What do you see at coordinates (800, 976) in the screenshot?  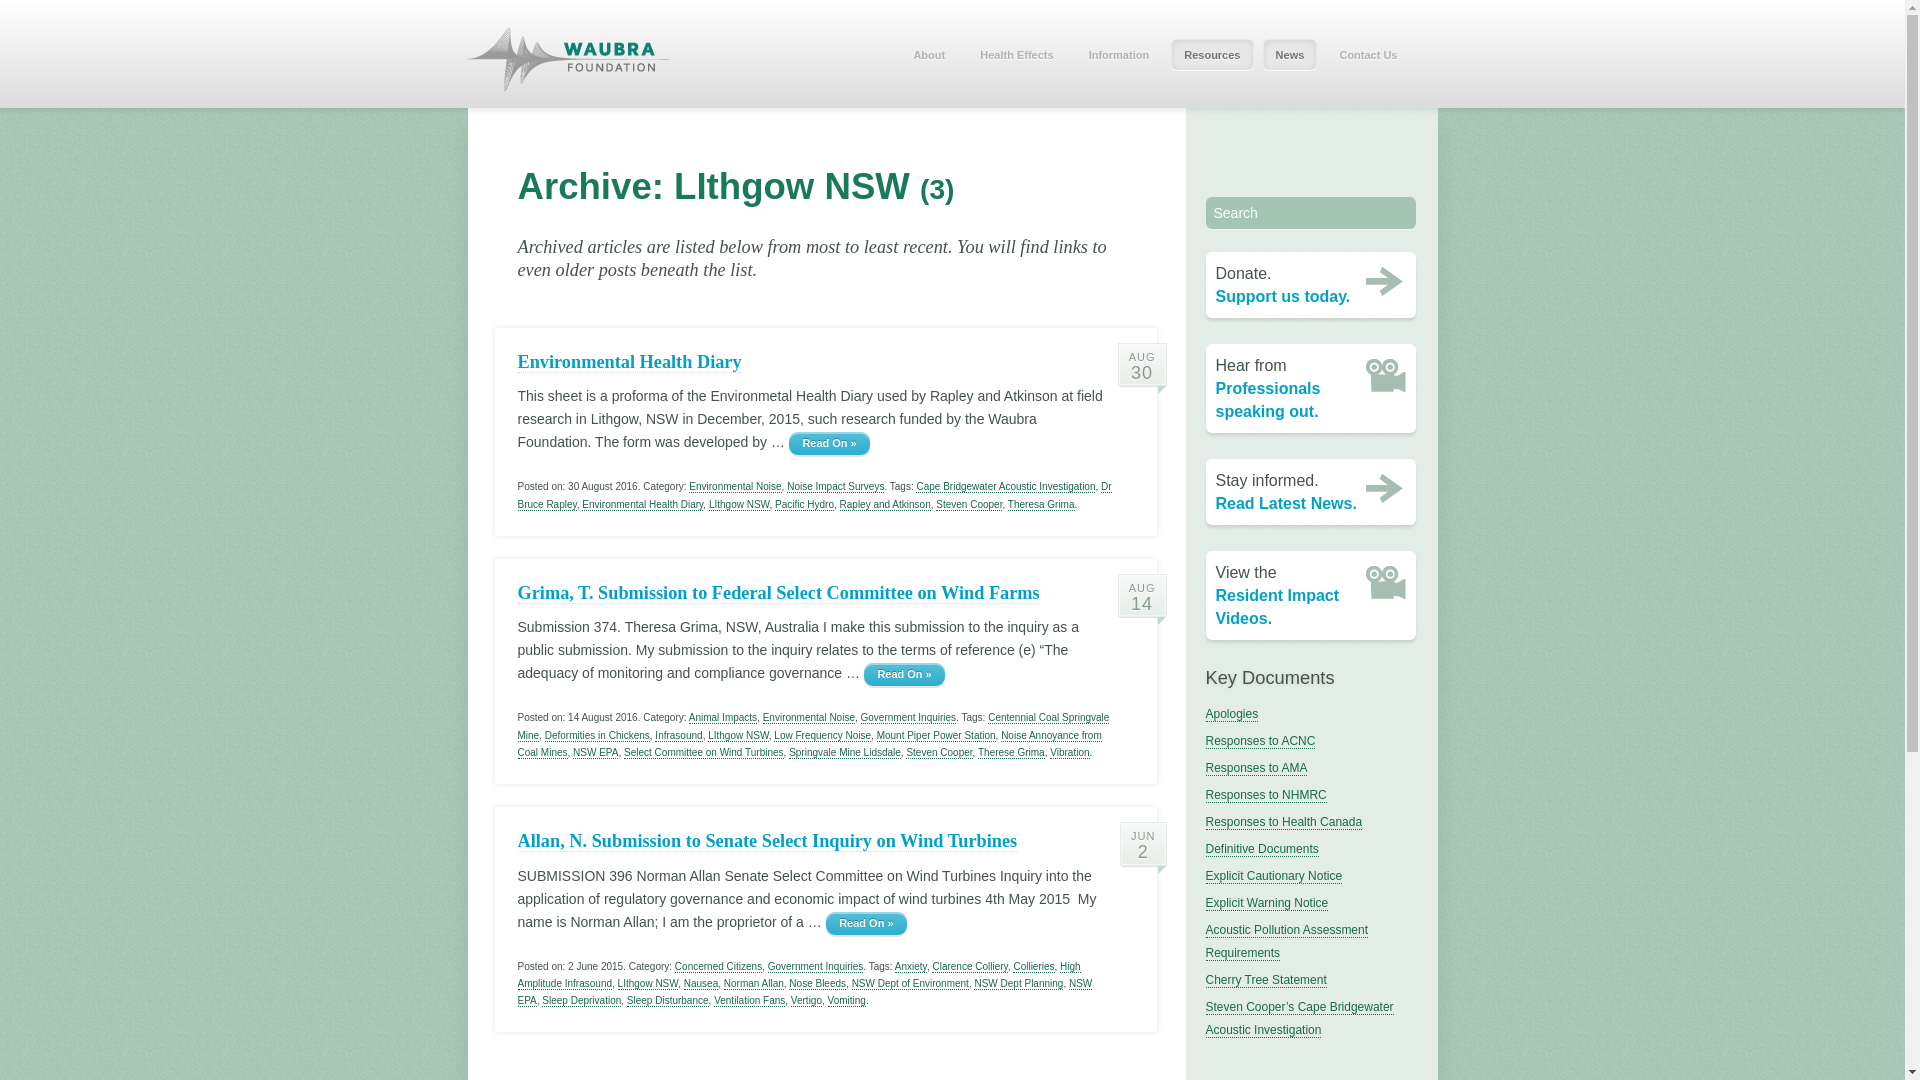 I see `High Amplitude Infrasound` at bounding box center [800, 976].